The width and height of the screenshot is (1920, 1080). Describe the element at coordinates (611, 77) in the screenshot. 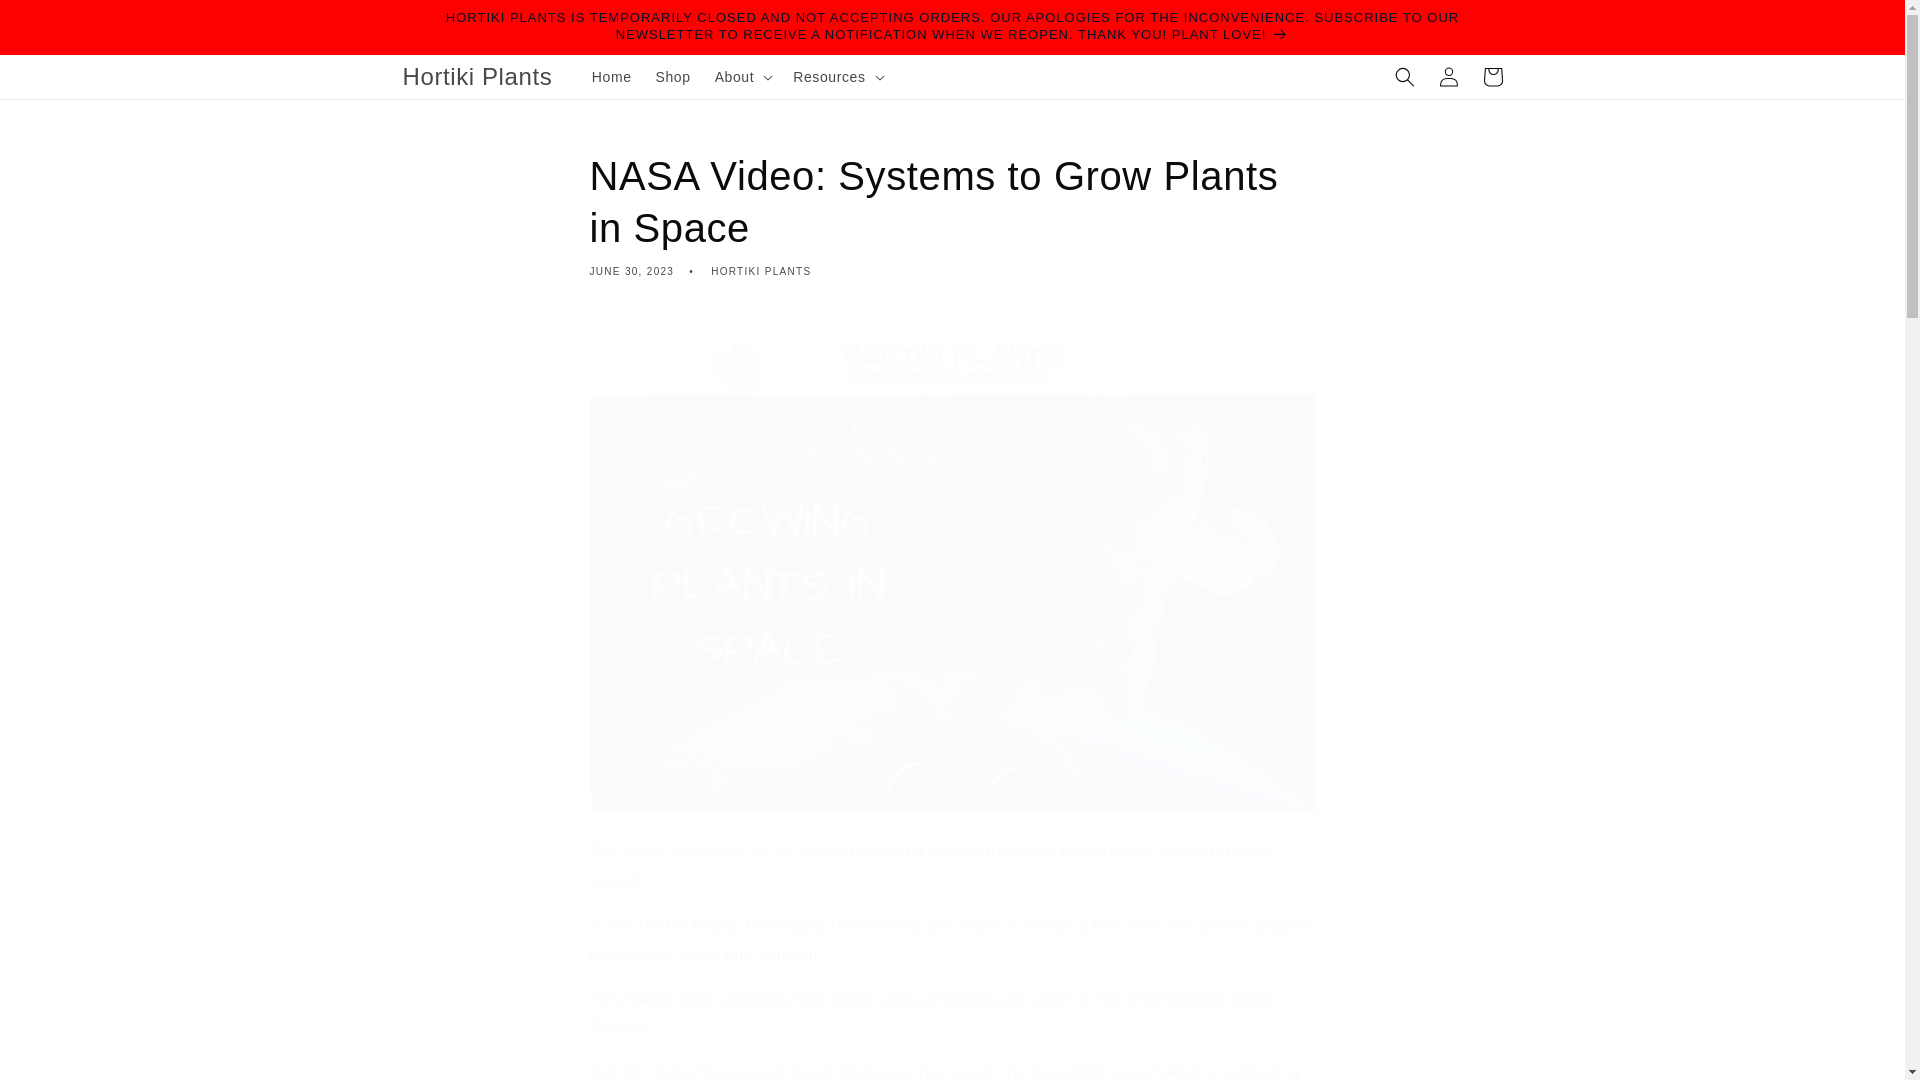

I see `Home` at that location.